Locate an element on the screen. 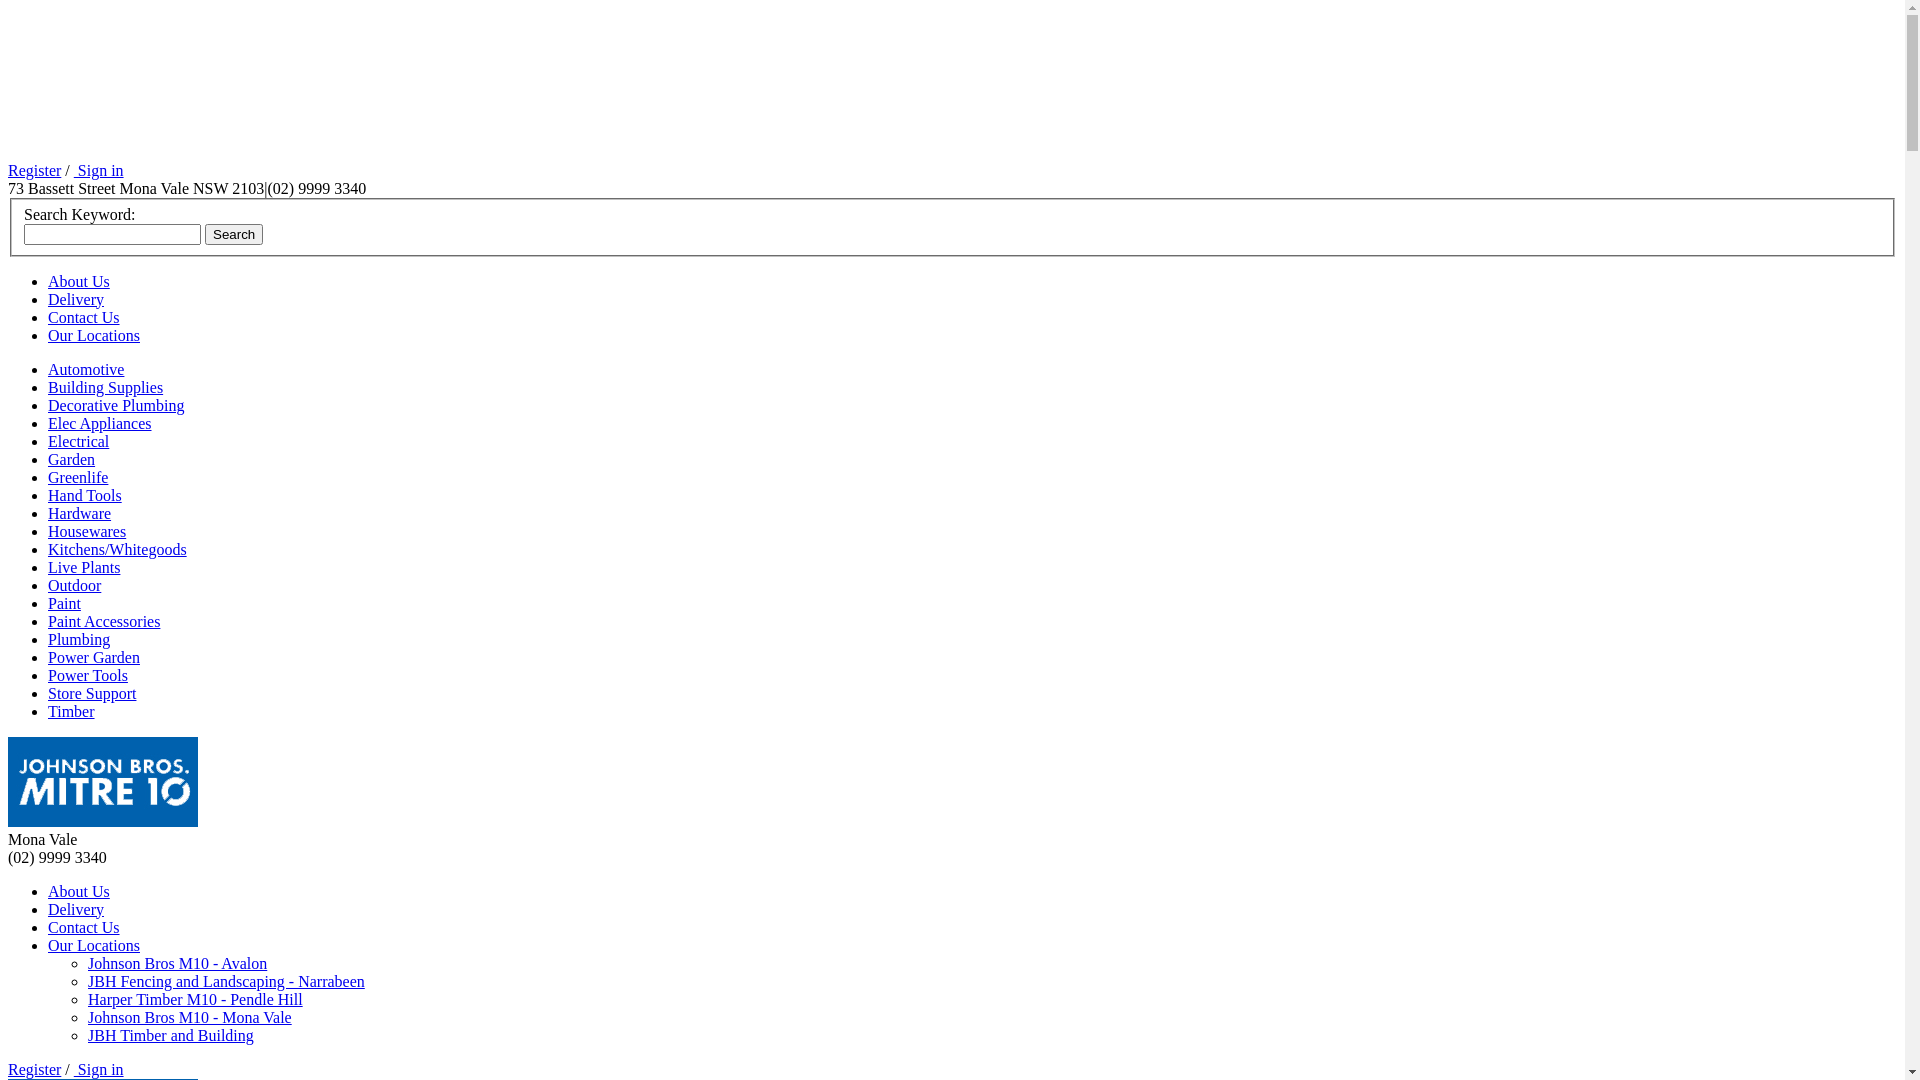 The image size is (1920, 1080). Paint Accessories is located at coordinates (104, 621).